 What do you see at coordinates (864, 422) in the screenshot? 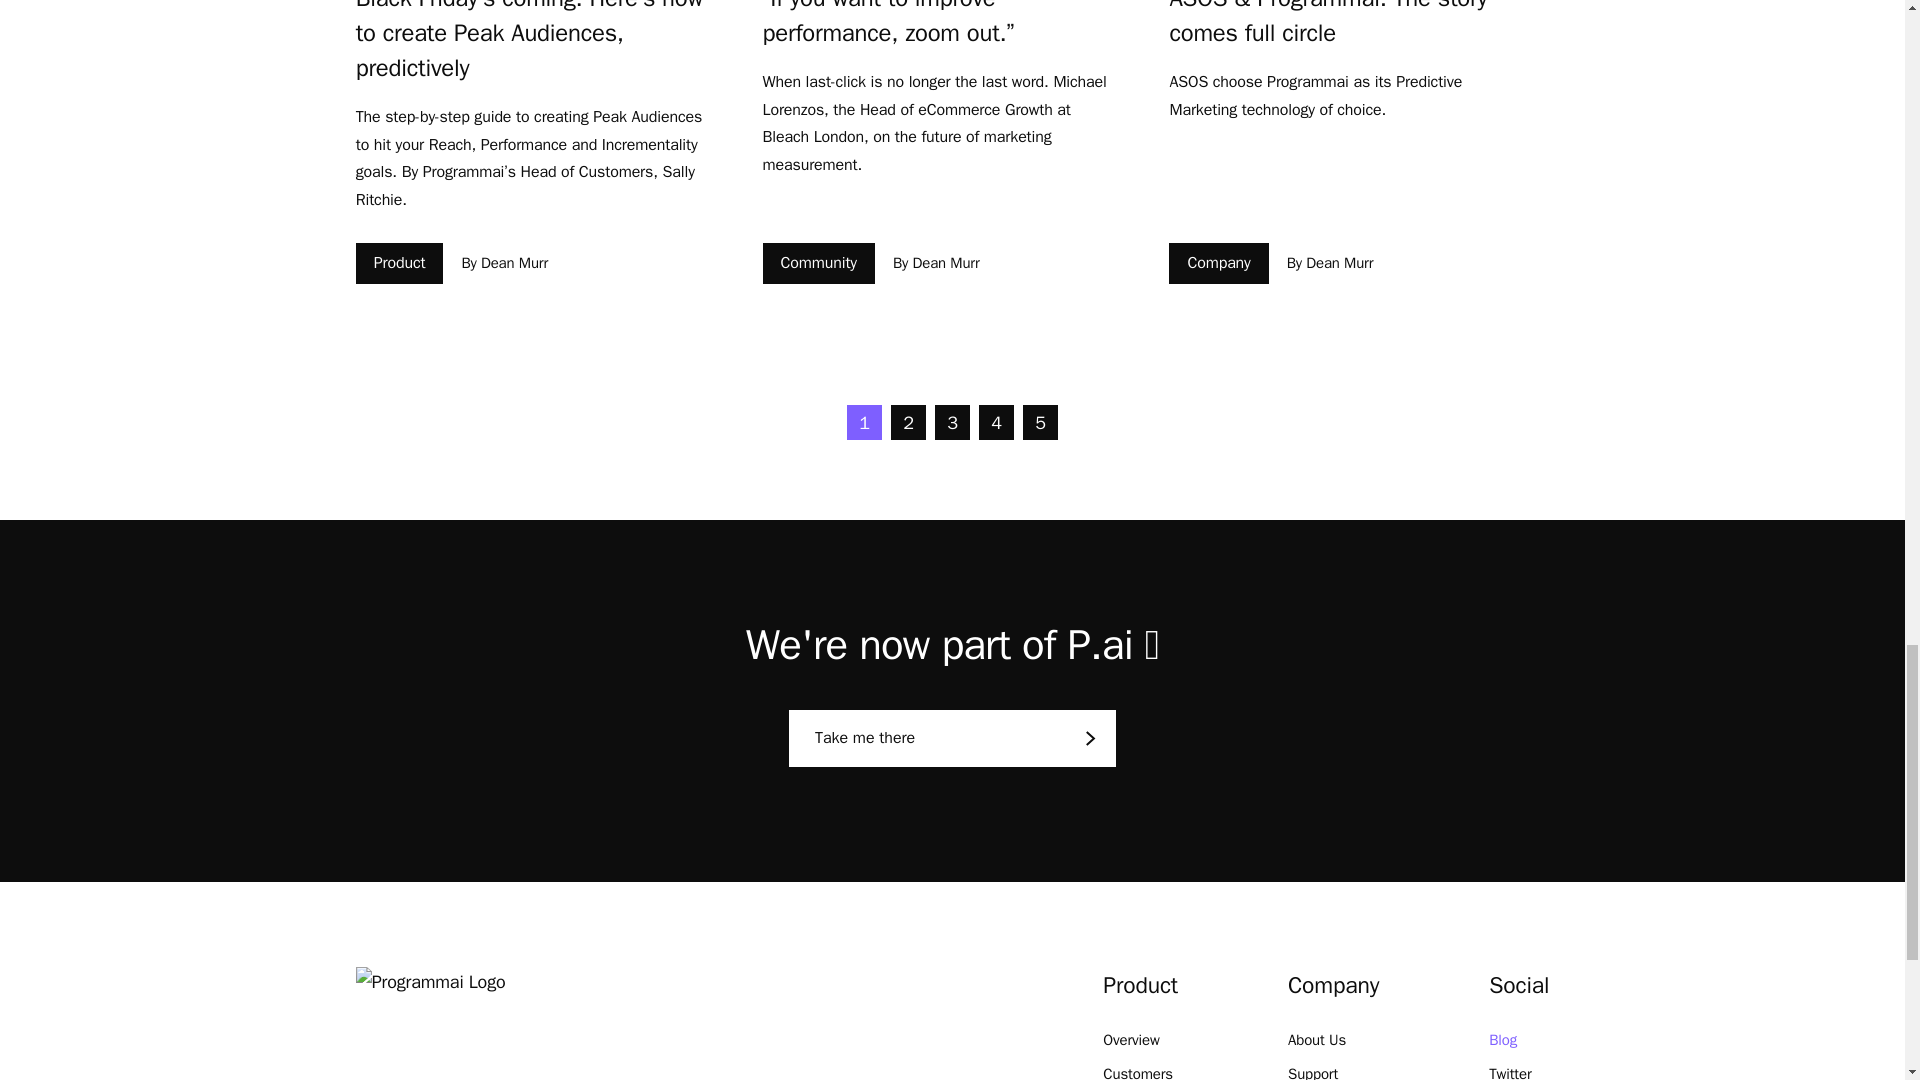
I see `1` at bounding box center [864, 422].